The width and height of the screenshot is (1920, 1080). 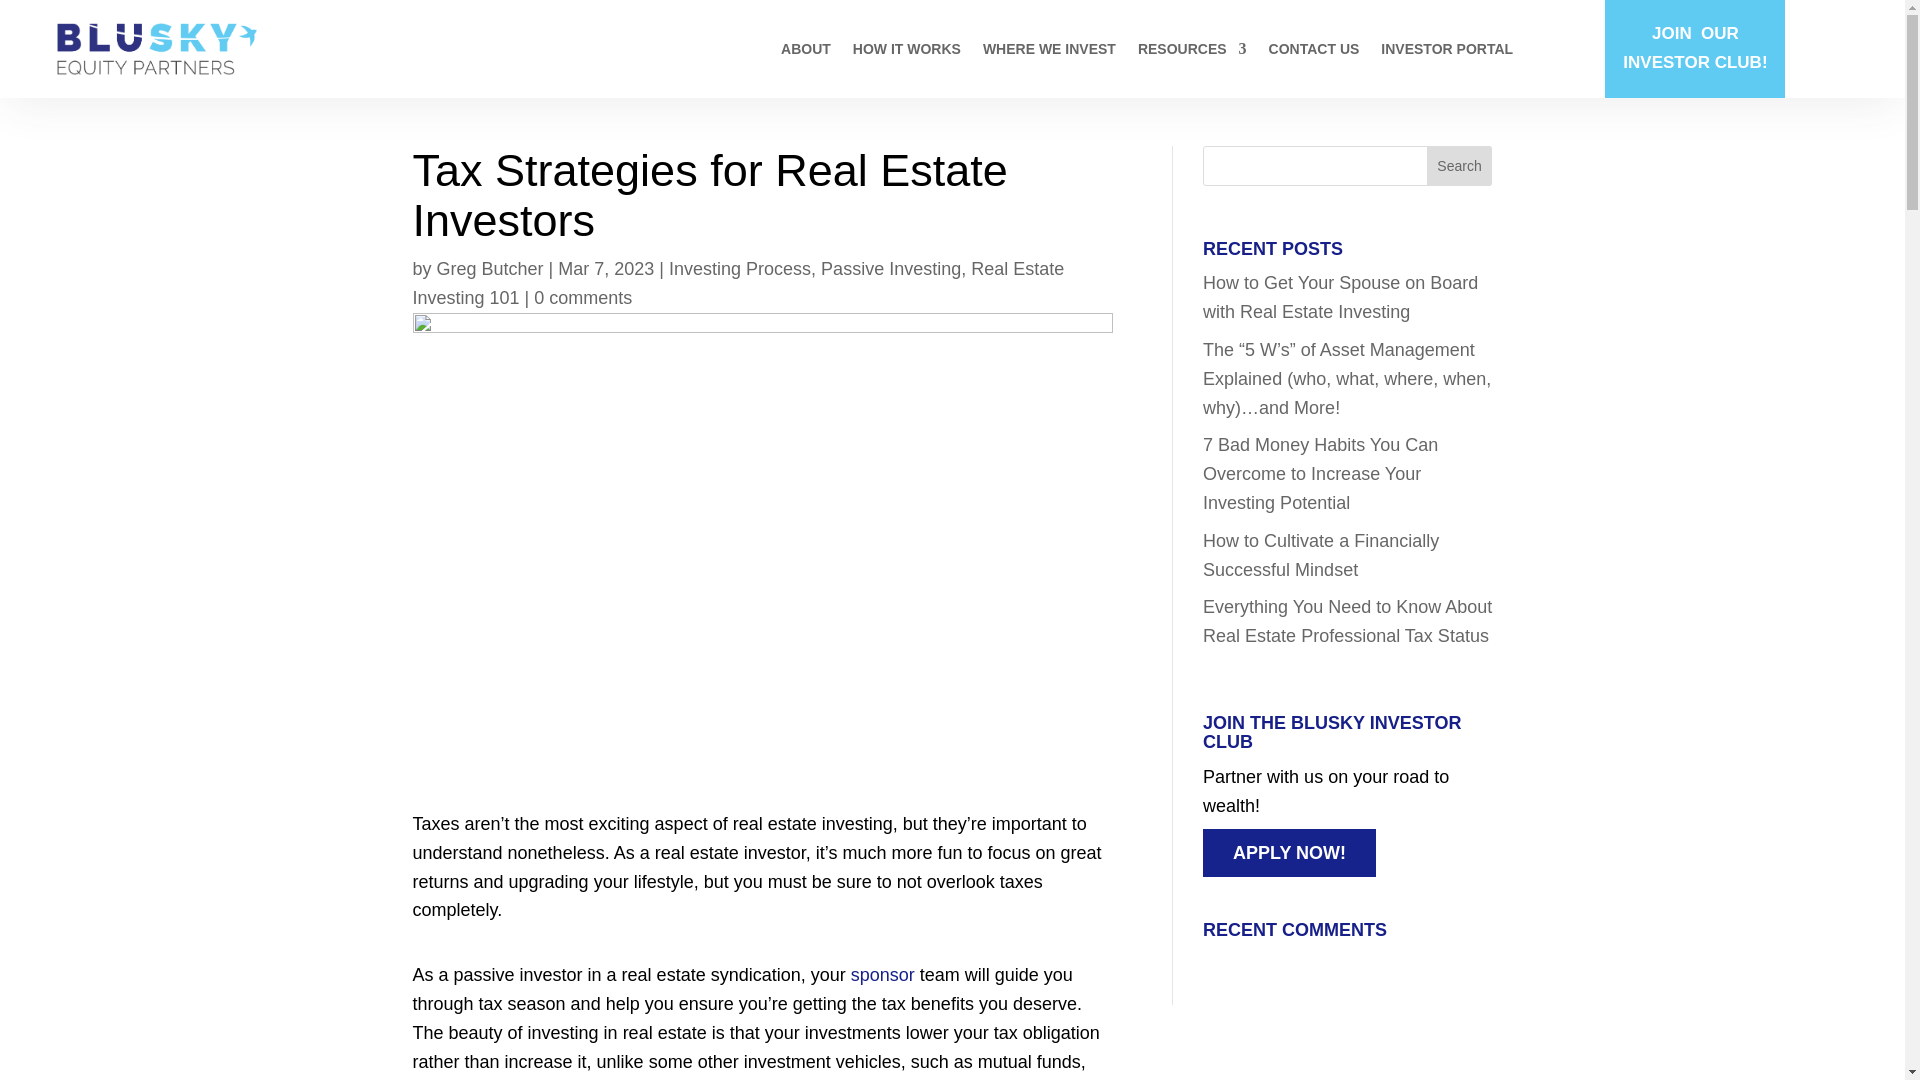 I want to click on Passive Investing, so click(x=891, y=268).